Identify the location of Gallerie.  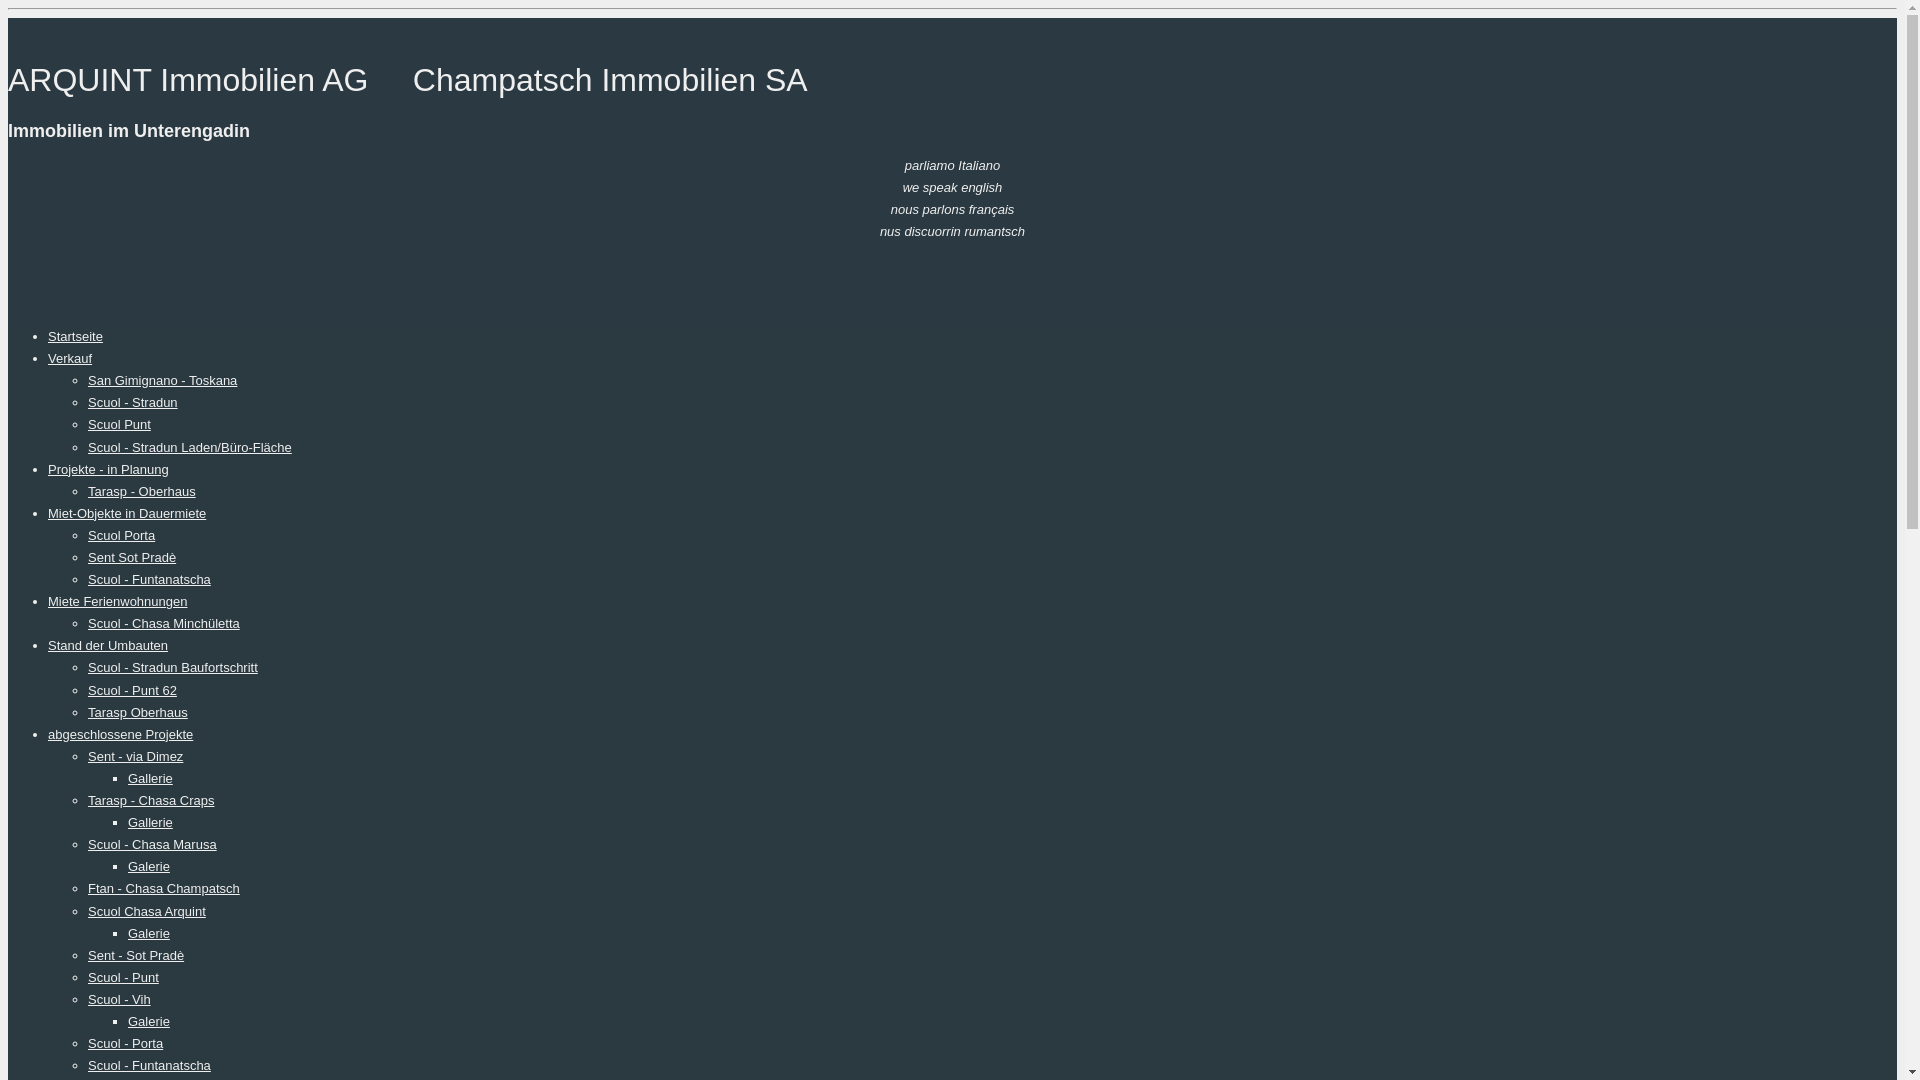
(150, 778).